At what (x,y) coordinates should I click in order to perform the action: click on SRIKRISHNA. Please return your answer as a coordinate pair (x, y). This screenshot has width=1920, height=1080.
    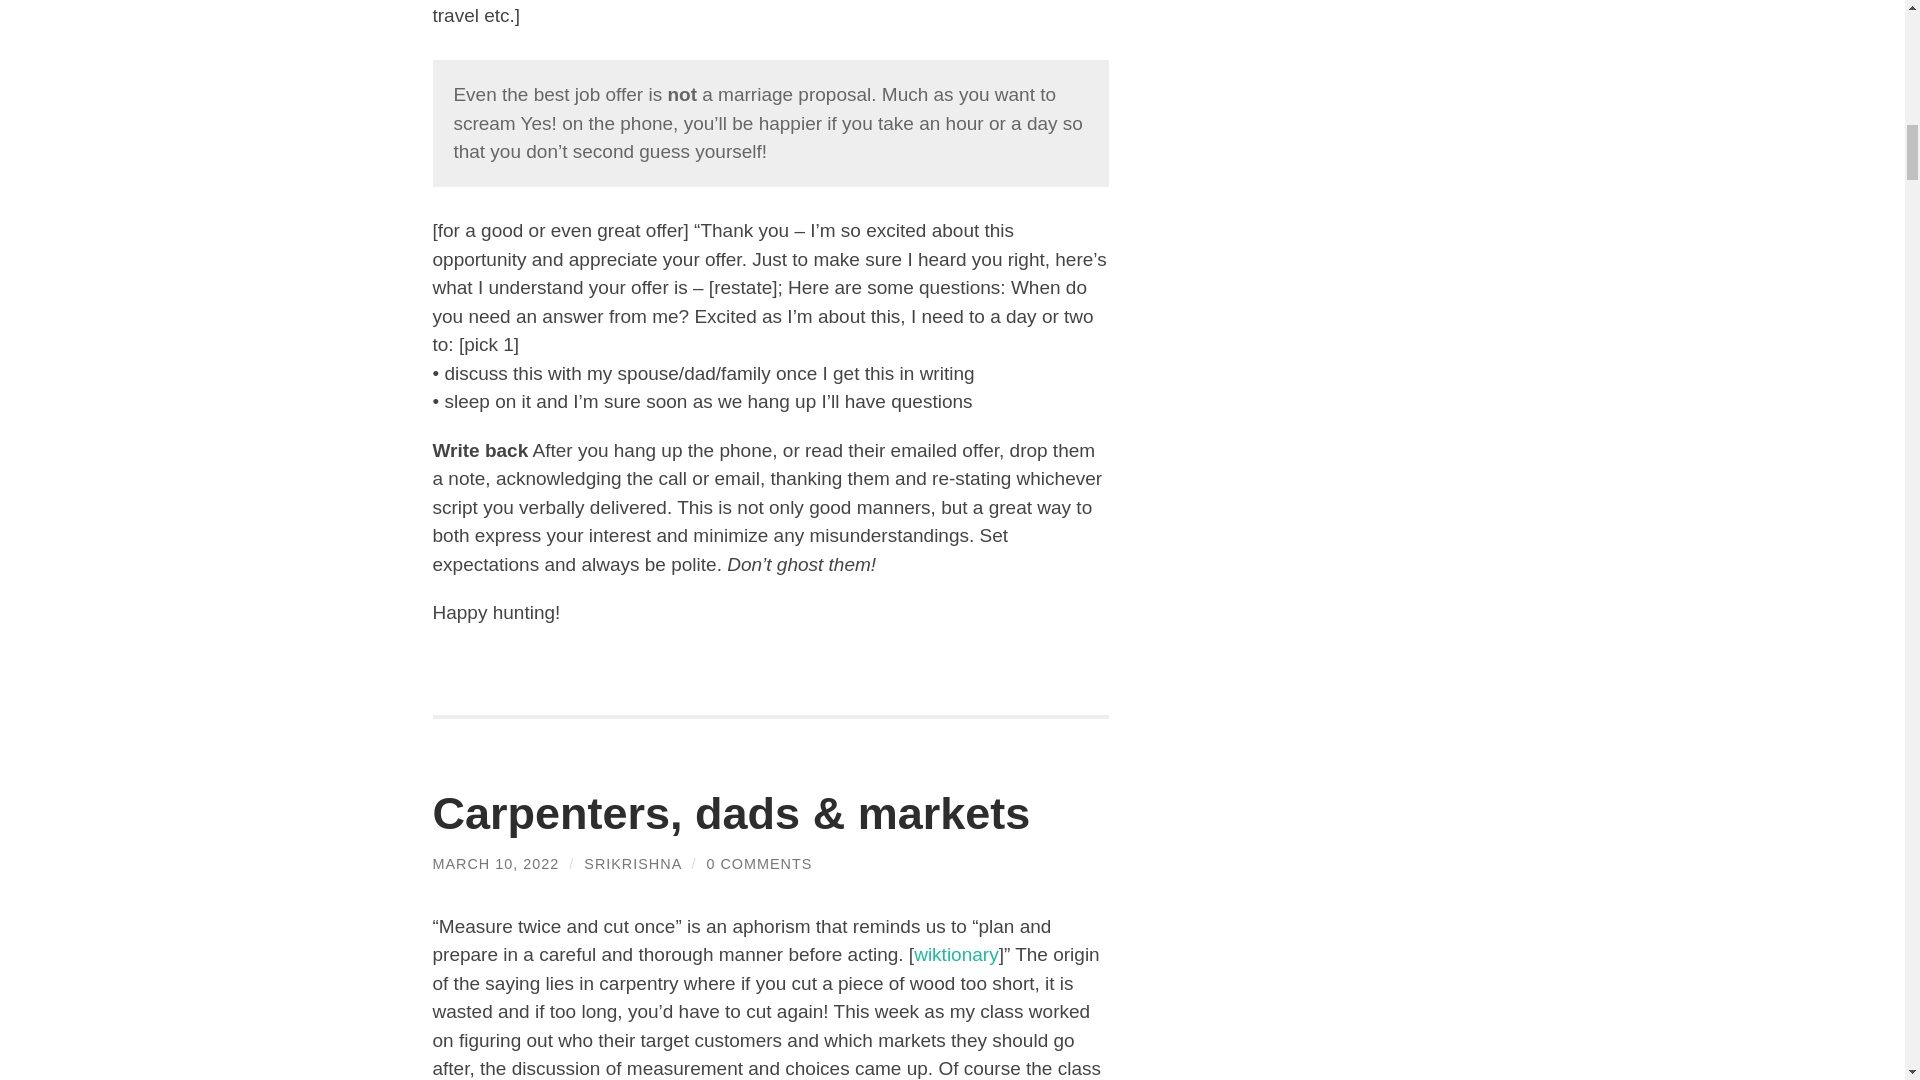
    Looking at the image, I should click on (632, 864).